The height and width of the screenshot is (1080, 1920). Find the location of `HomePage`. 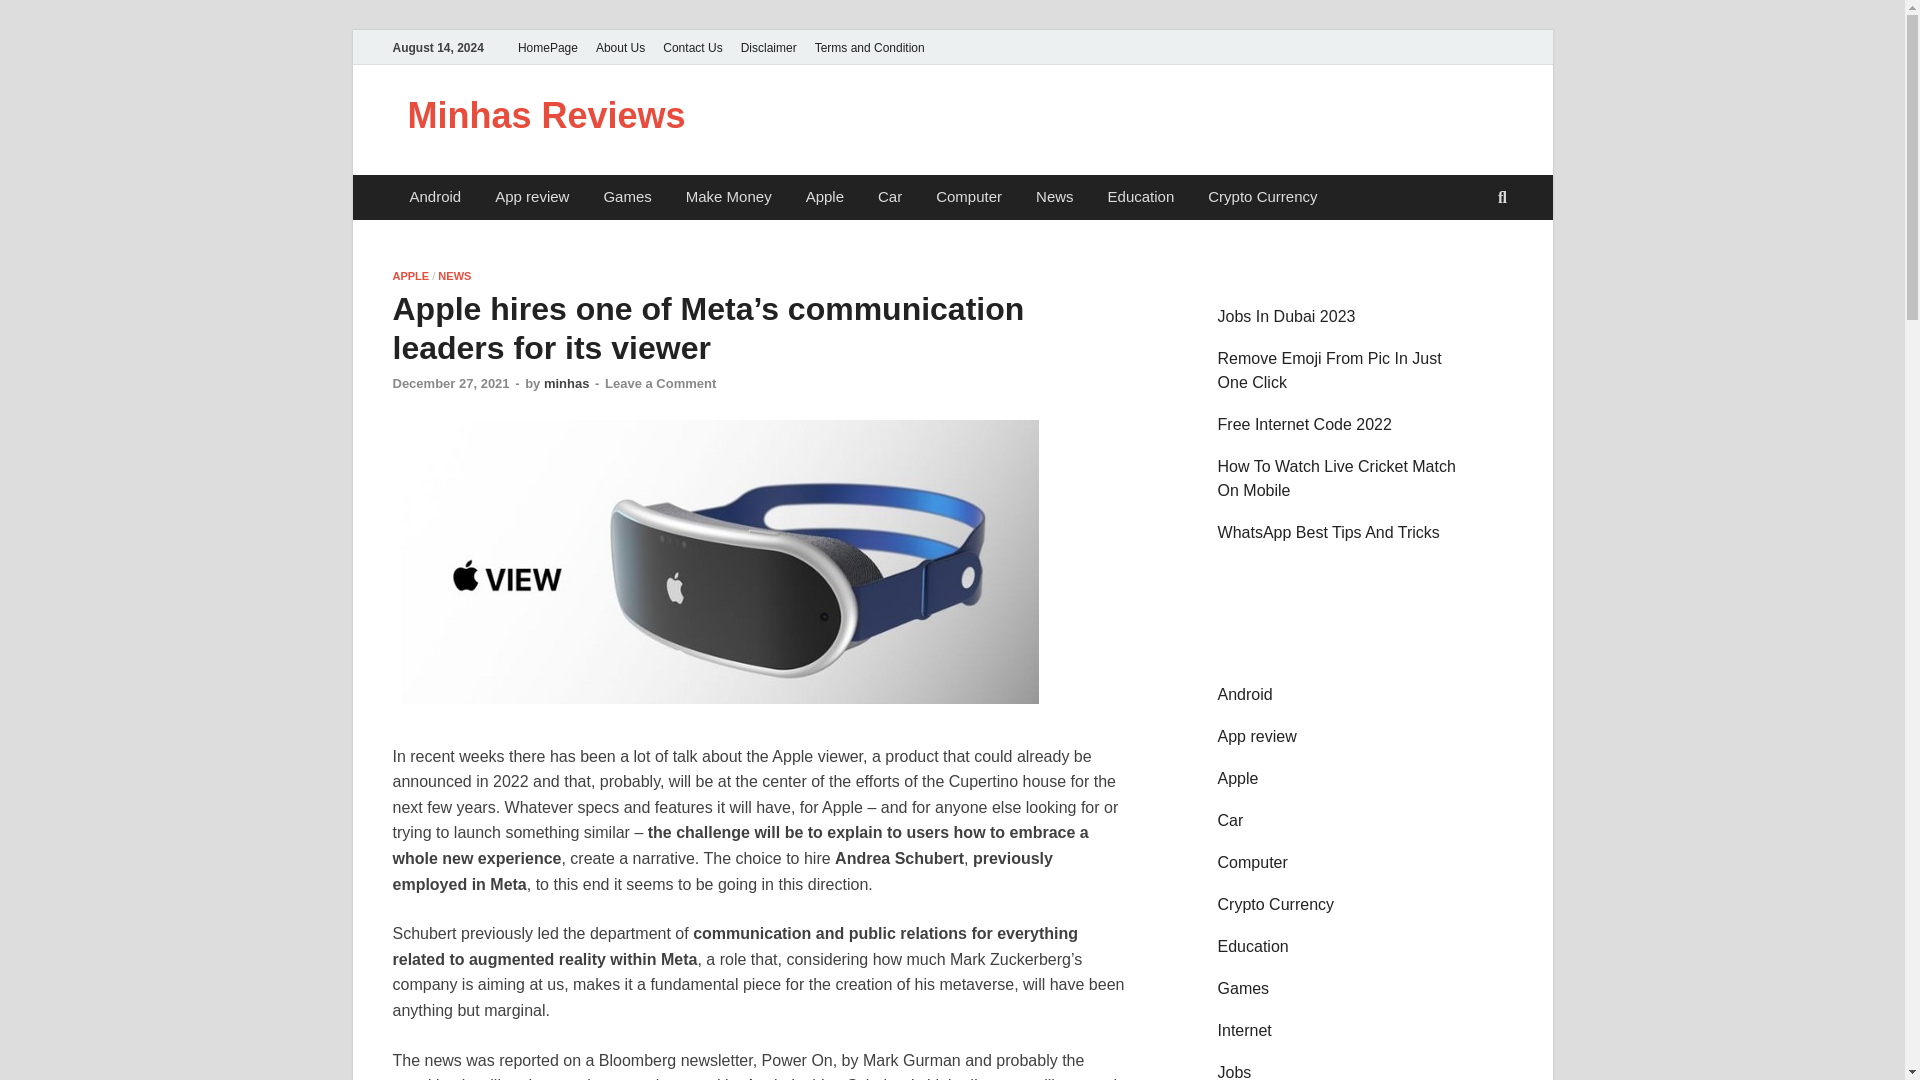

HomePage is located at coordinates (548, 47).